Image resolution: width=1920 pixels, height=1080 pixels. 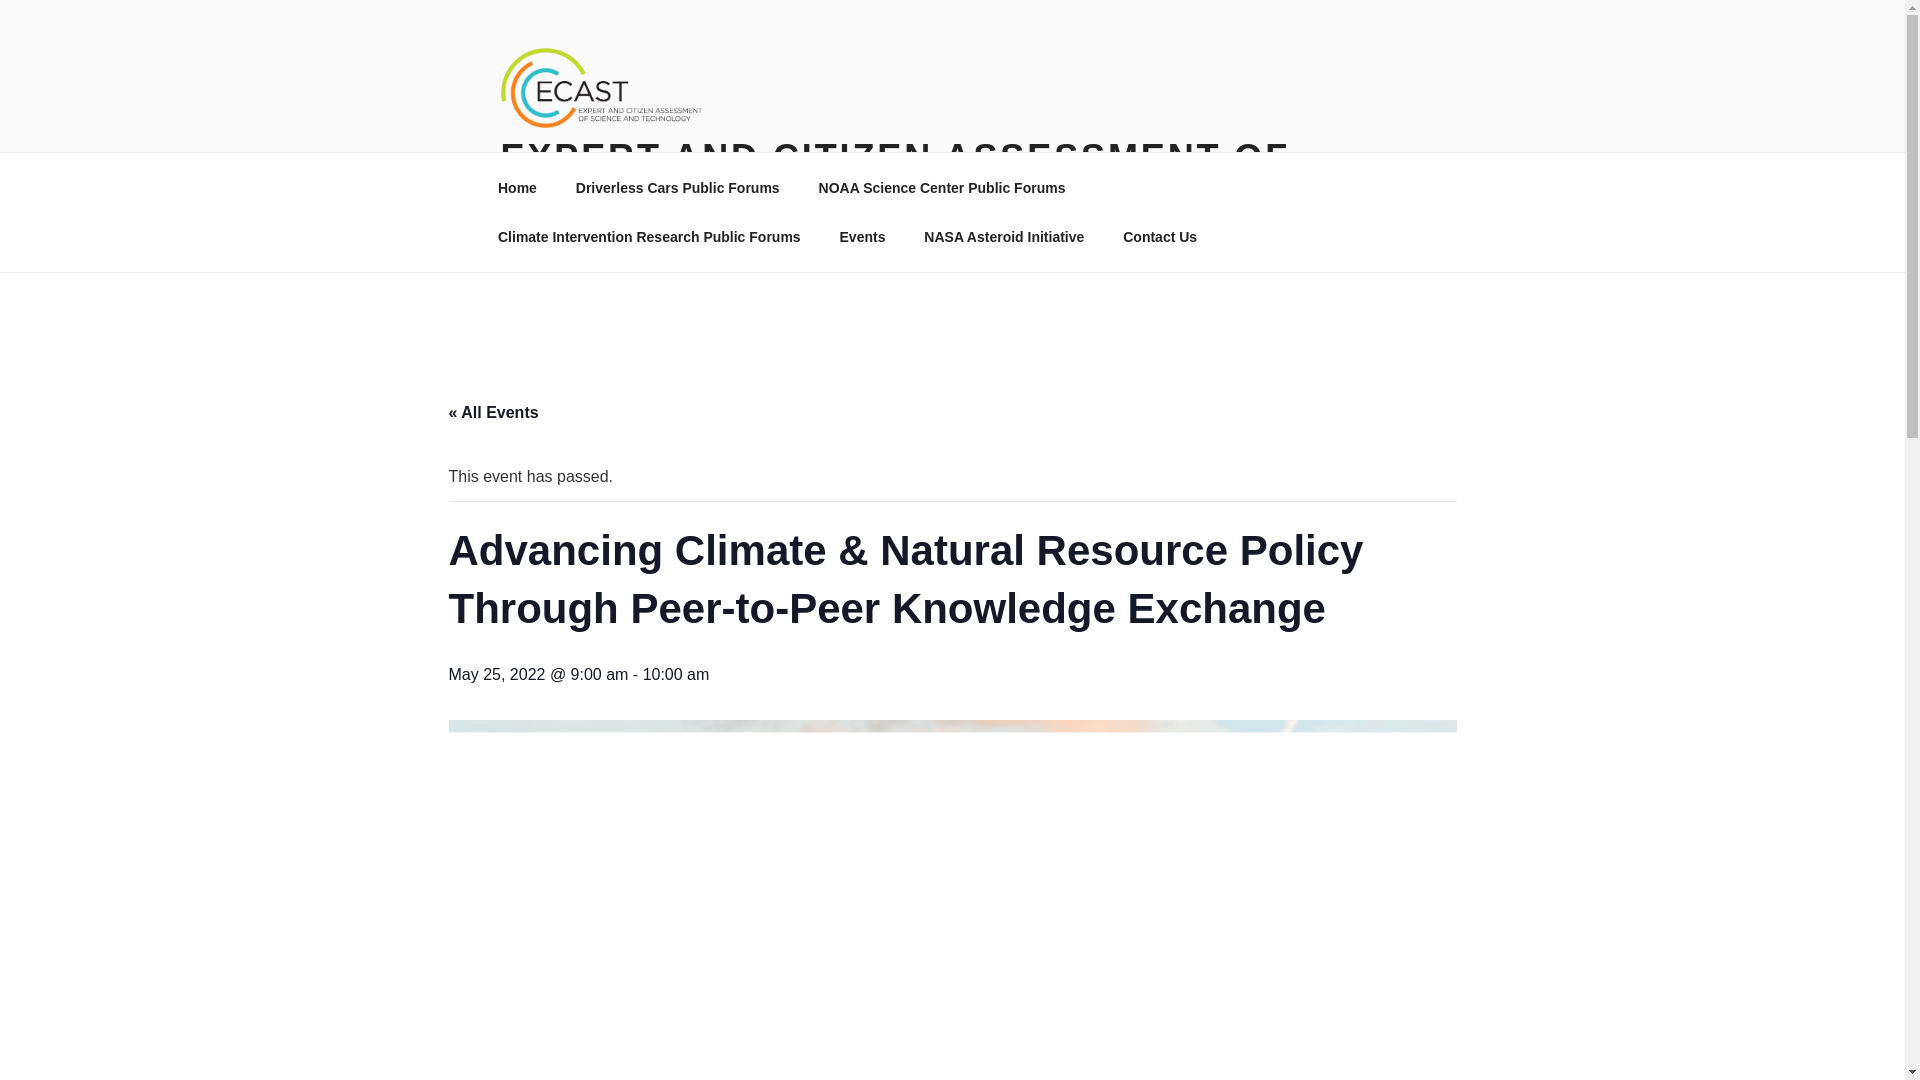 I want to click on NASA Asteroid Initiative, so click(x=1004, y=236).